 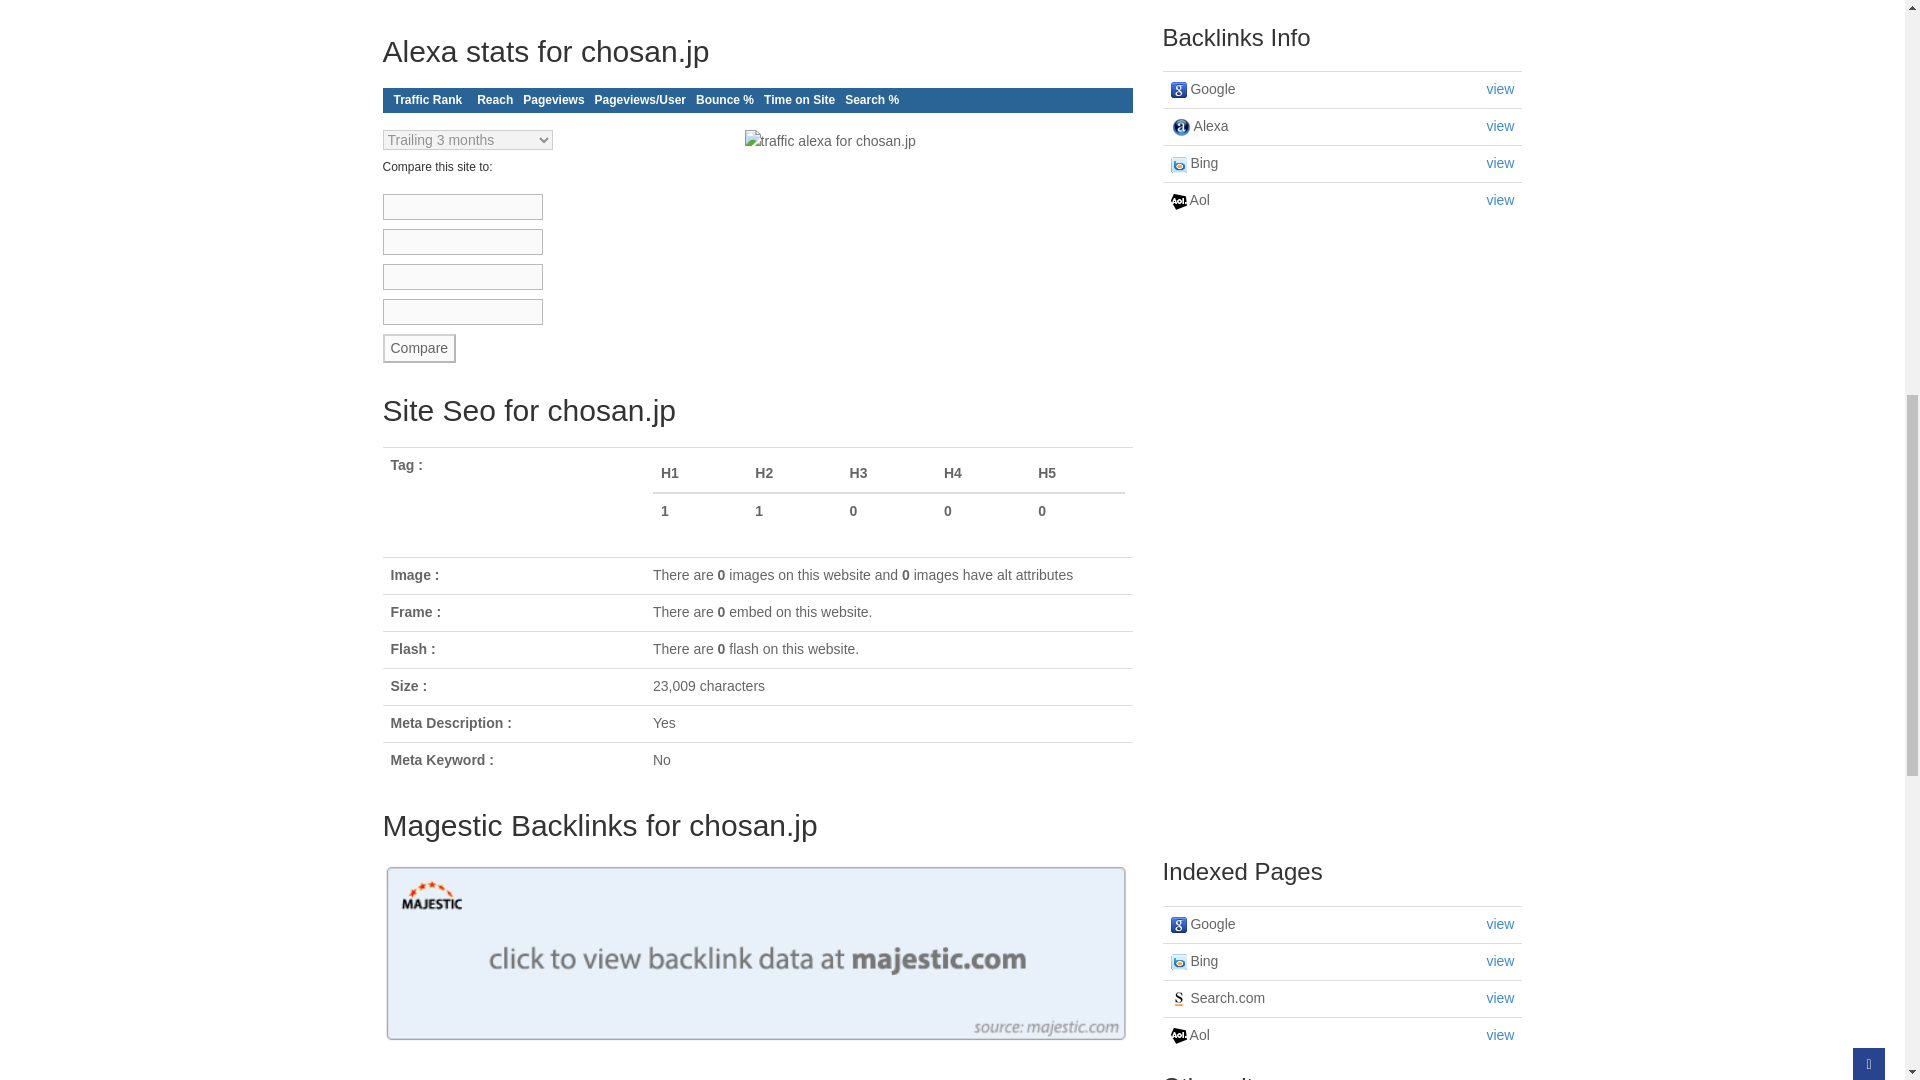 What do you see at coordinates (554, 100) in the screenshot?
I see `Pageviews` at bounding box center [554, 100].